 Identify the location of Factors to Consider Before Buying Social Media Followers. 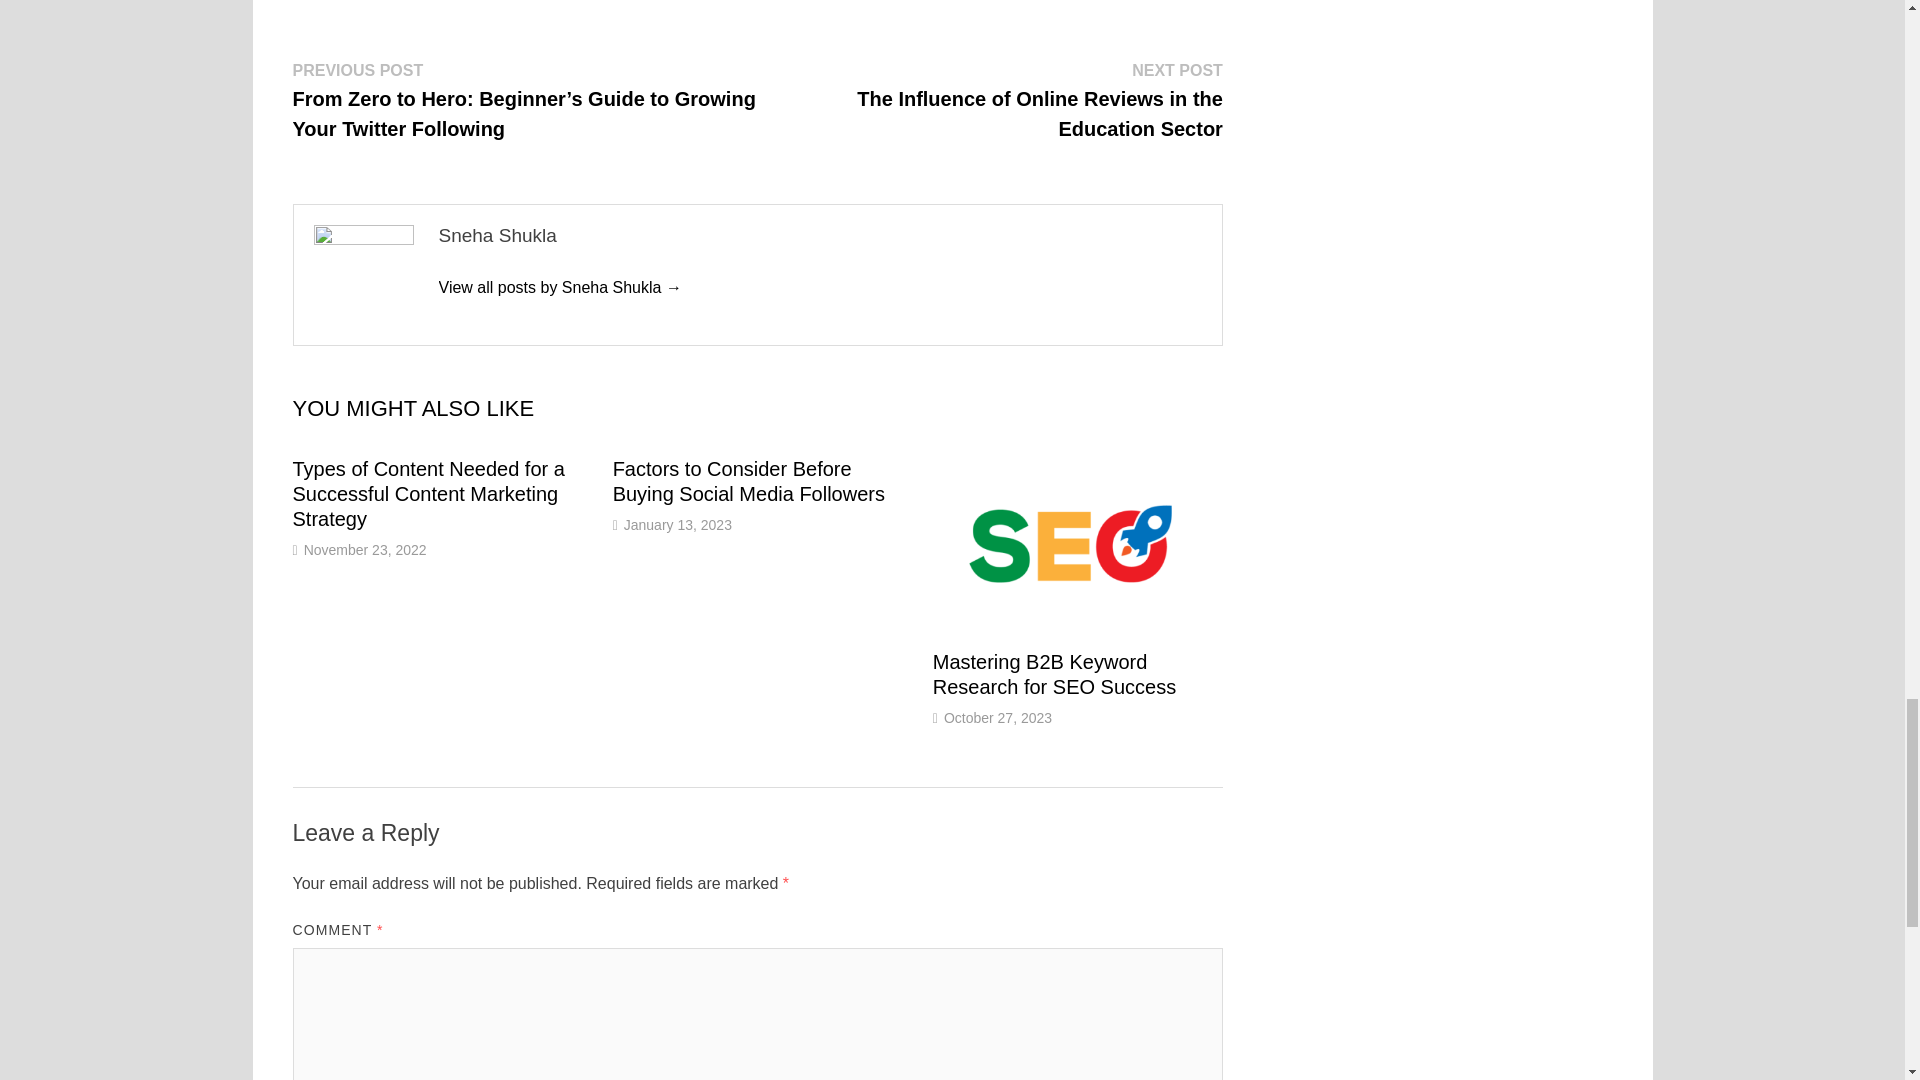
(748, 481).